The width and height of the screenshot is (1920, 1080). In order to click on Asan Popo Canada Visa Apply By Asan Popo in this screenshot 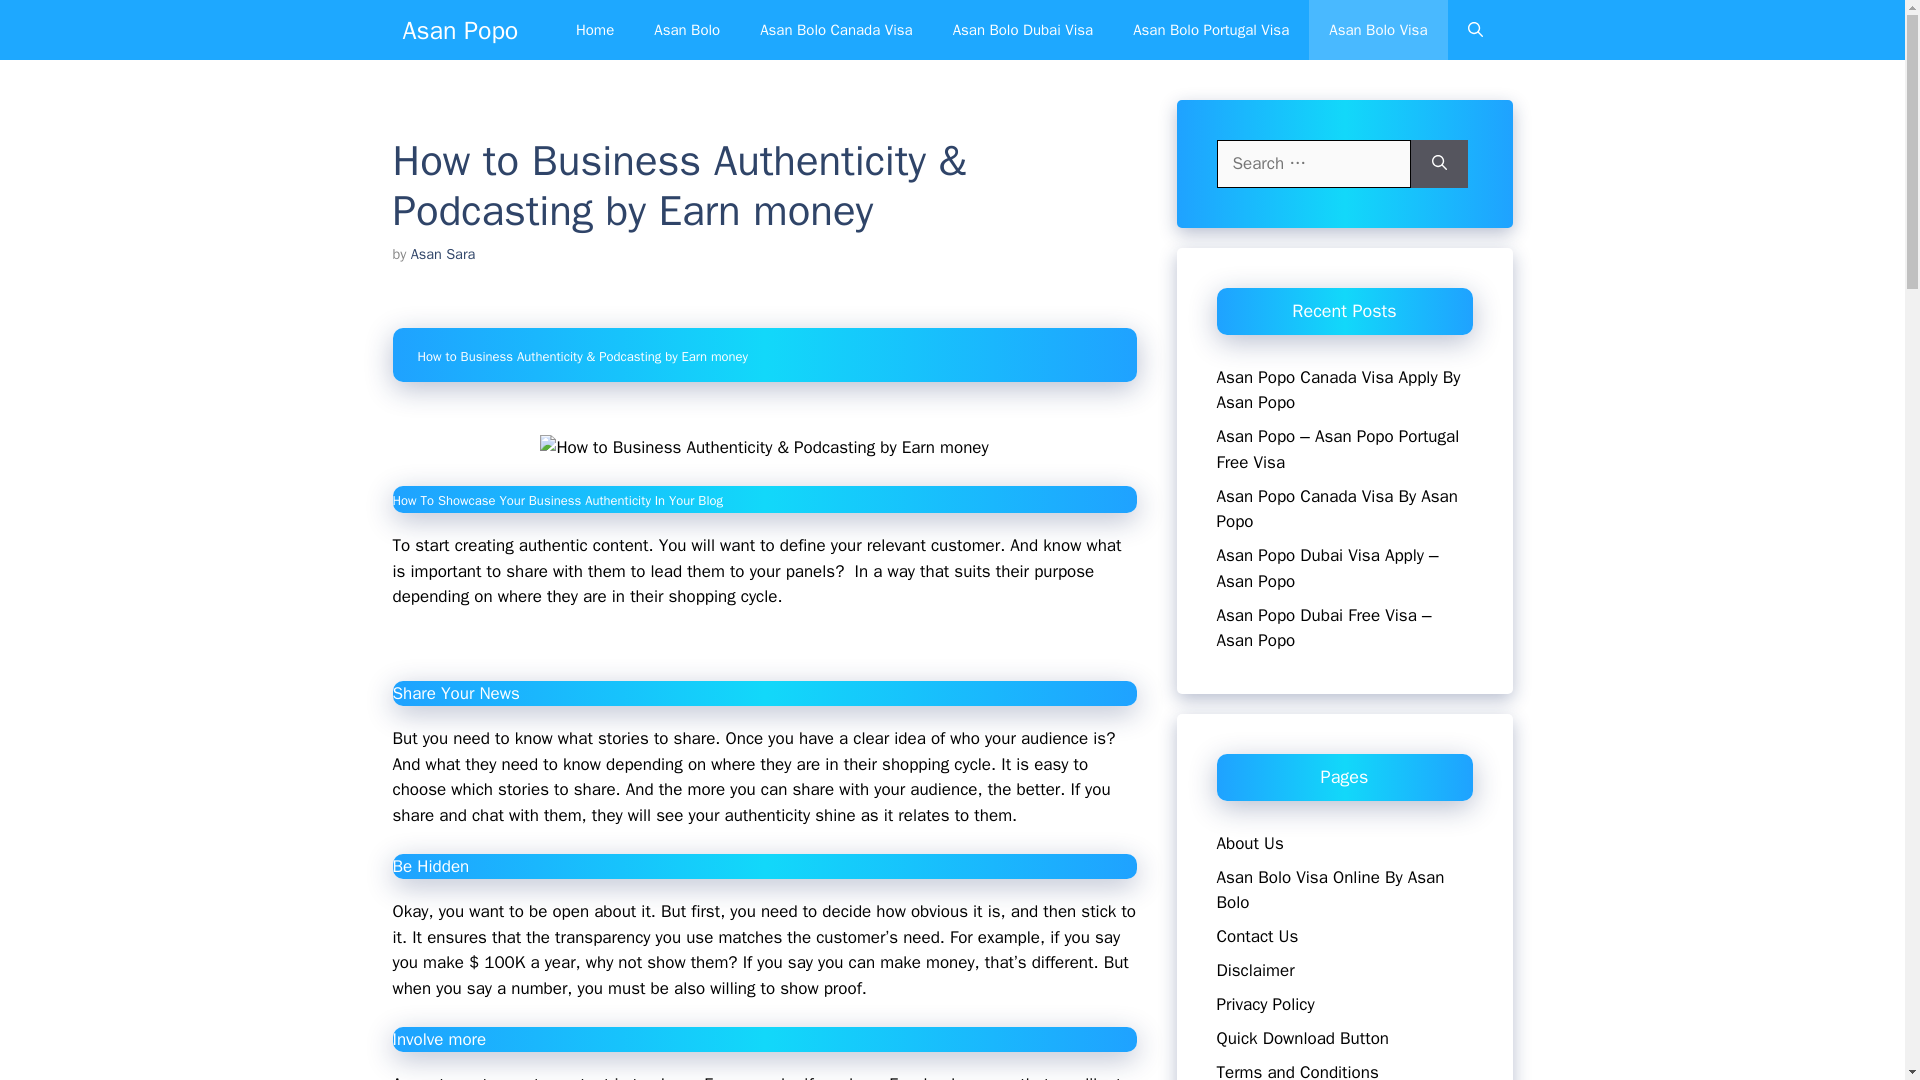, I will do `click(1337, 389)`.